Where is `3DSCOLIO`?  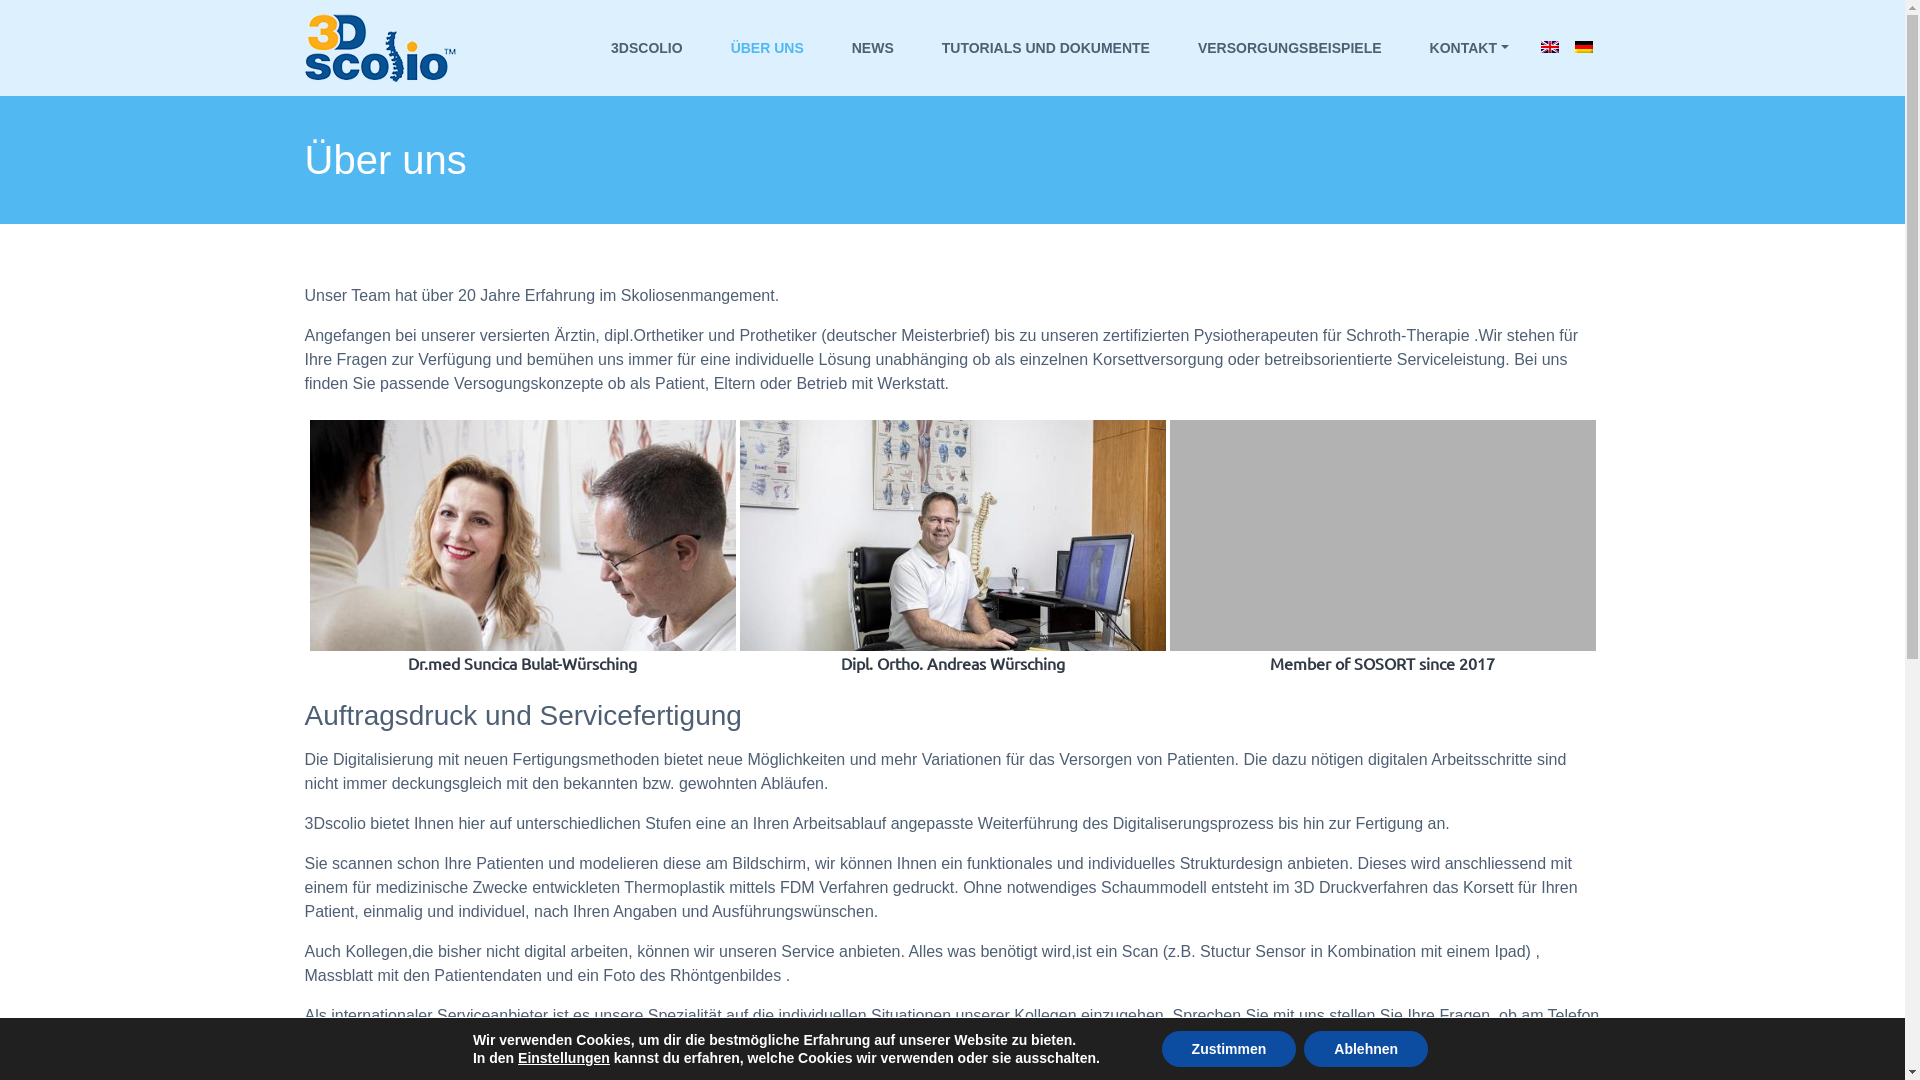
3DSCOLIO is located at coordinates (647, 48).